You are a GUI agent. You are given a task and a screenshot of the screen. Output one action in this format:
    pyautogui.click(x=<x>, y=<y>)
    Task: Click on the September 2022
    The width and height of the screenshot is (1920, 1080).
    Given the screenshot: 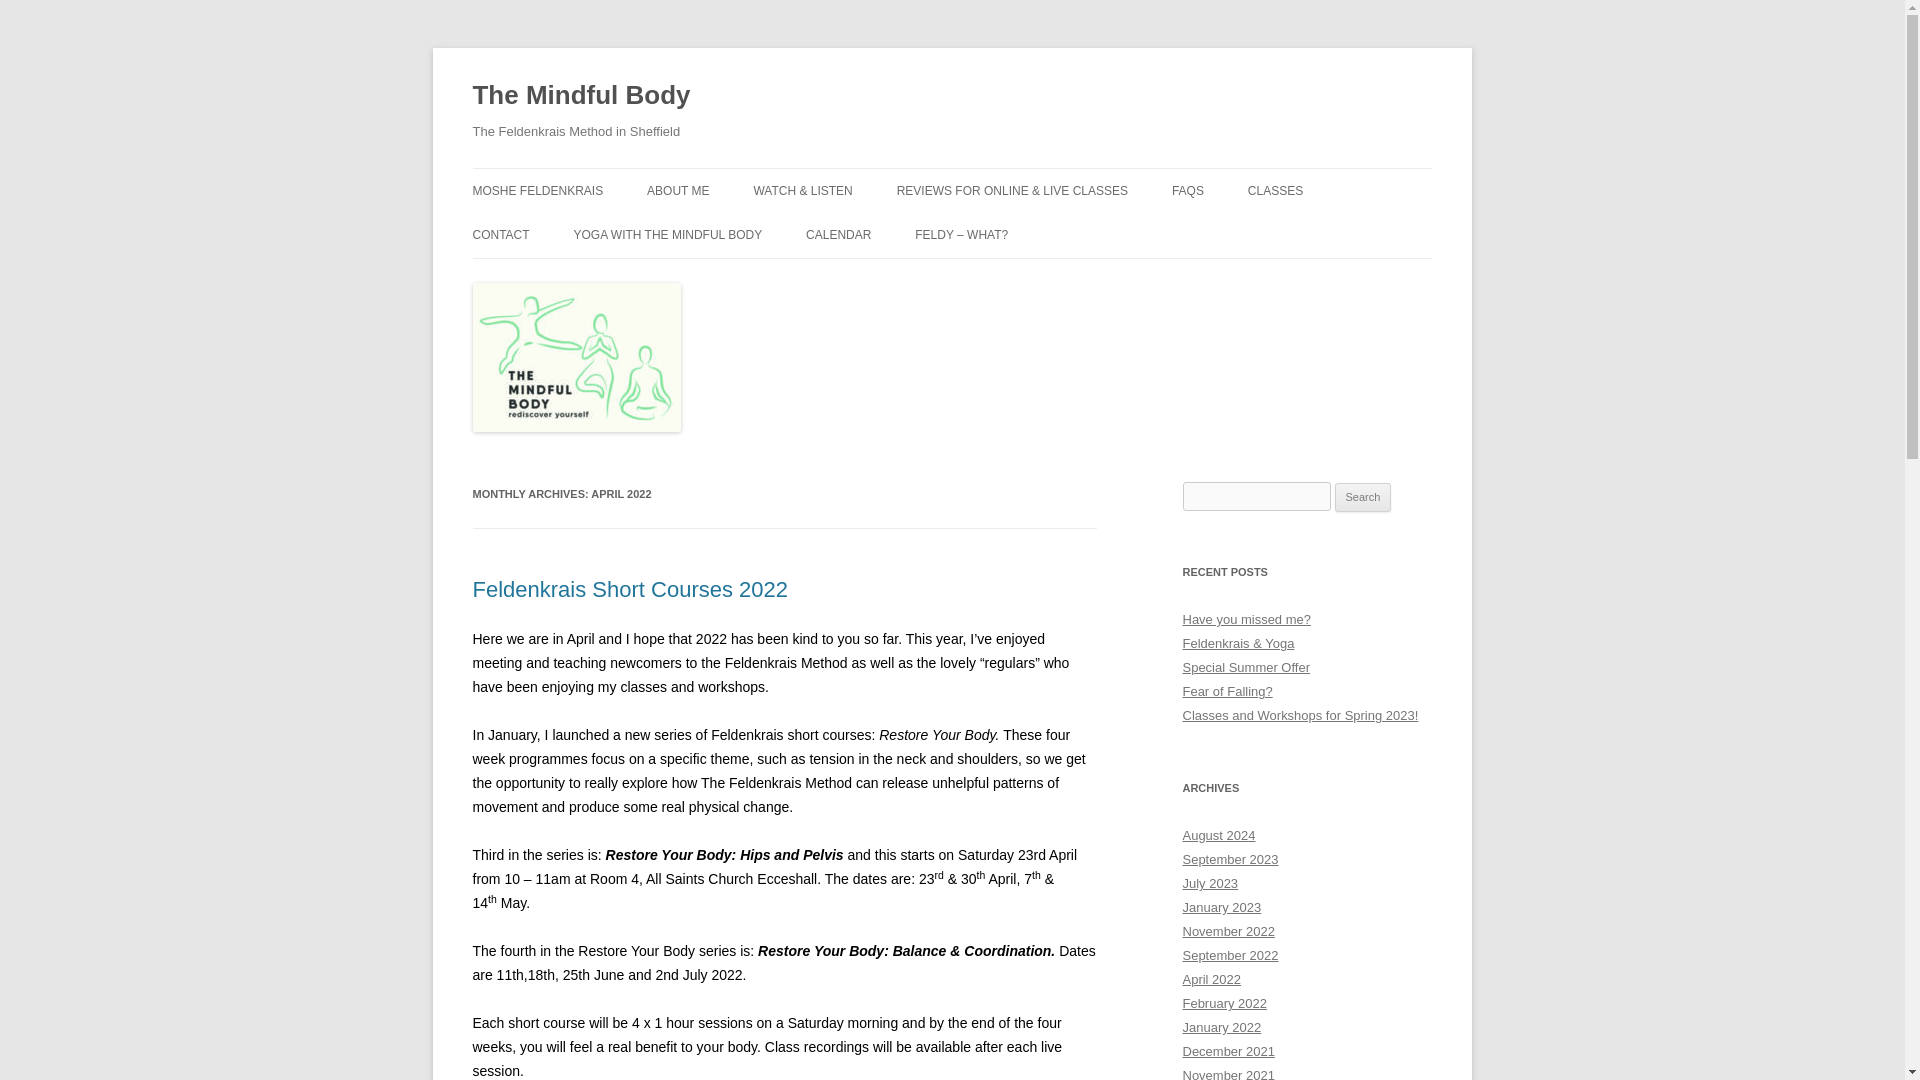 What is the action you would take?
    pyautogui.click(x=1230, y=956)
    